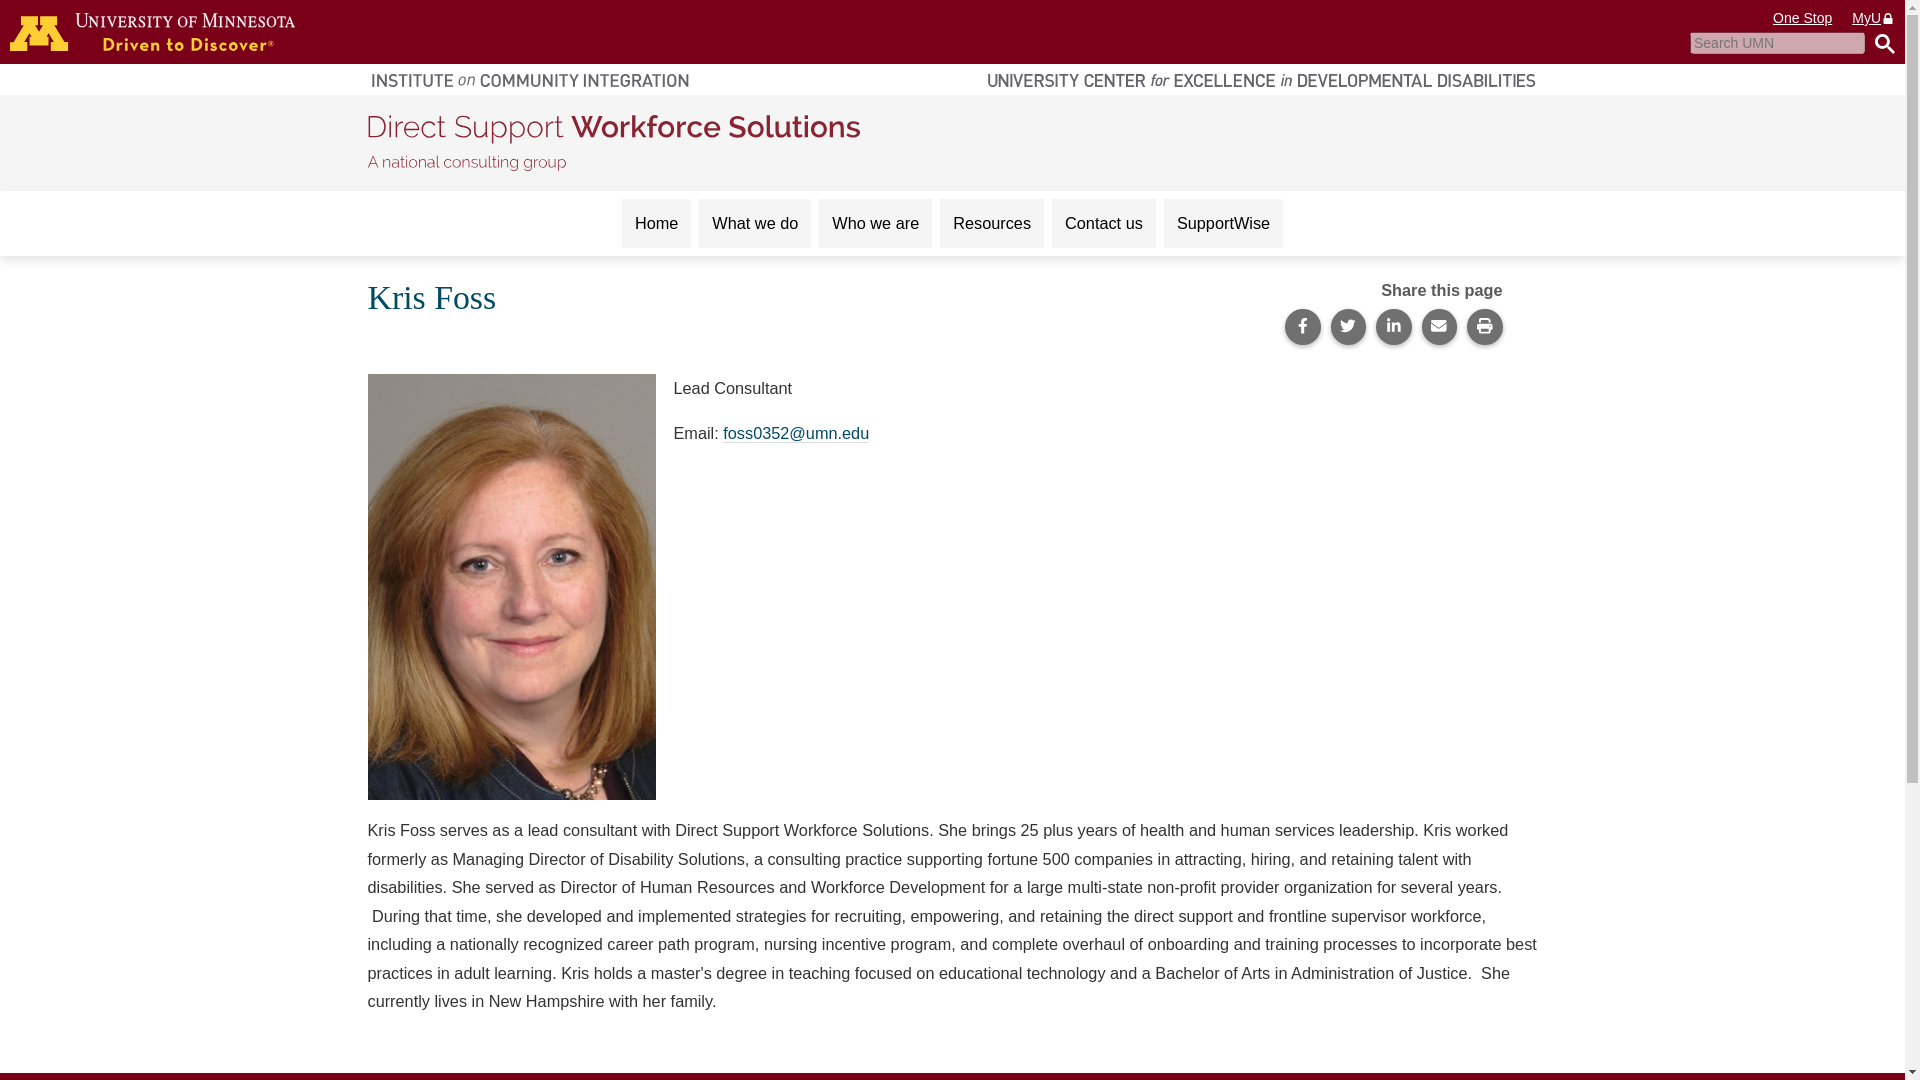  I want to click on One Stop, so click(1802, 18).